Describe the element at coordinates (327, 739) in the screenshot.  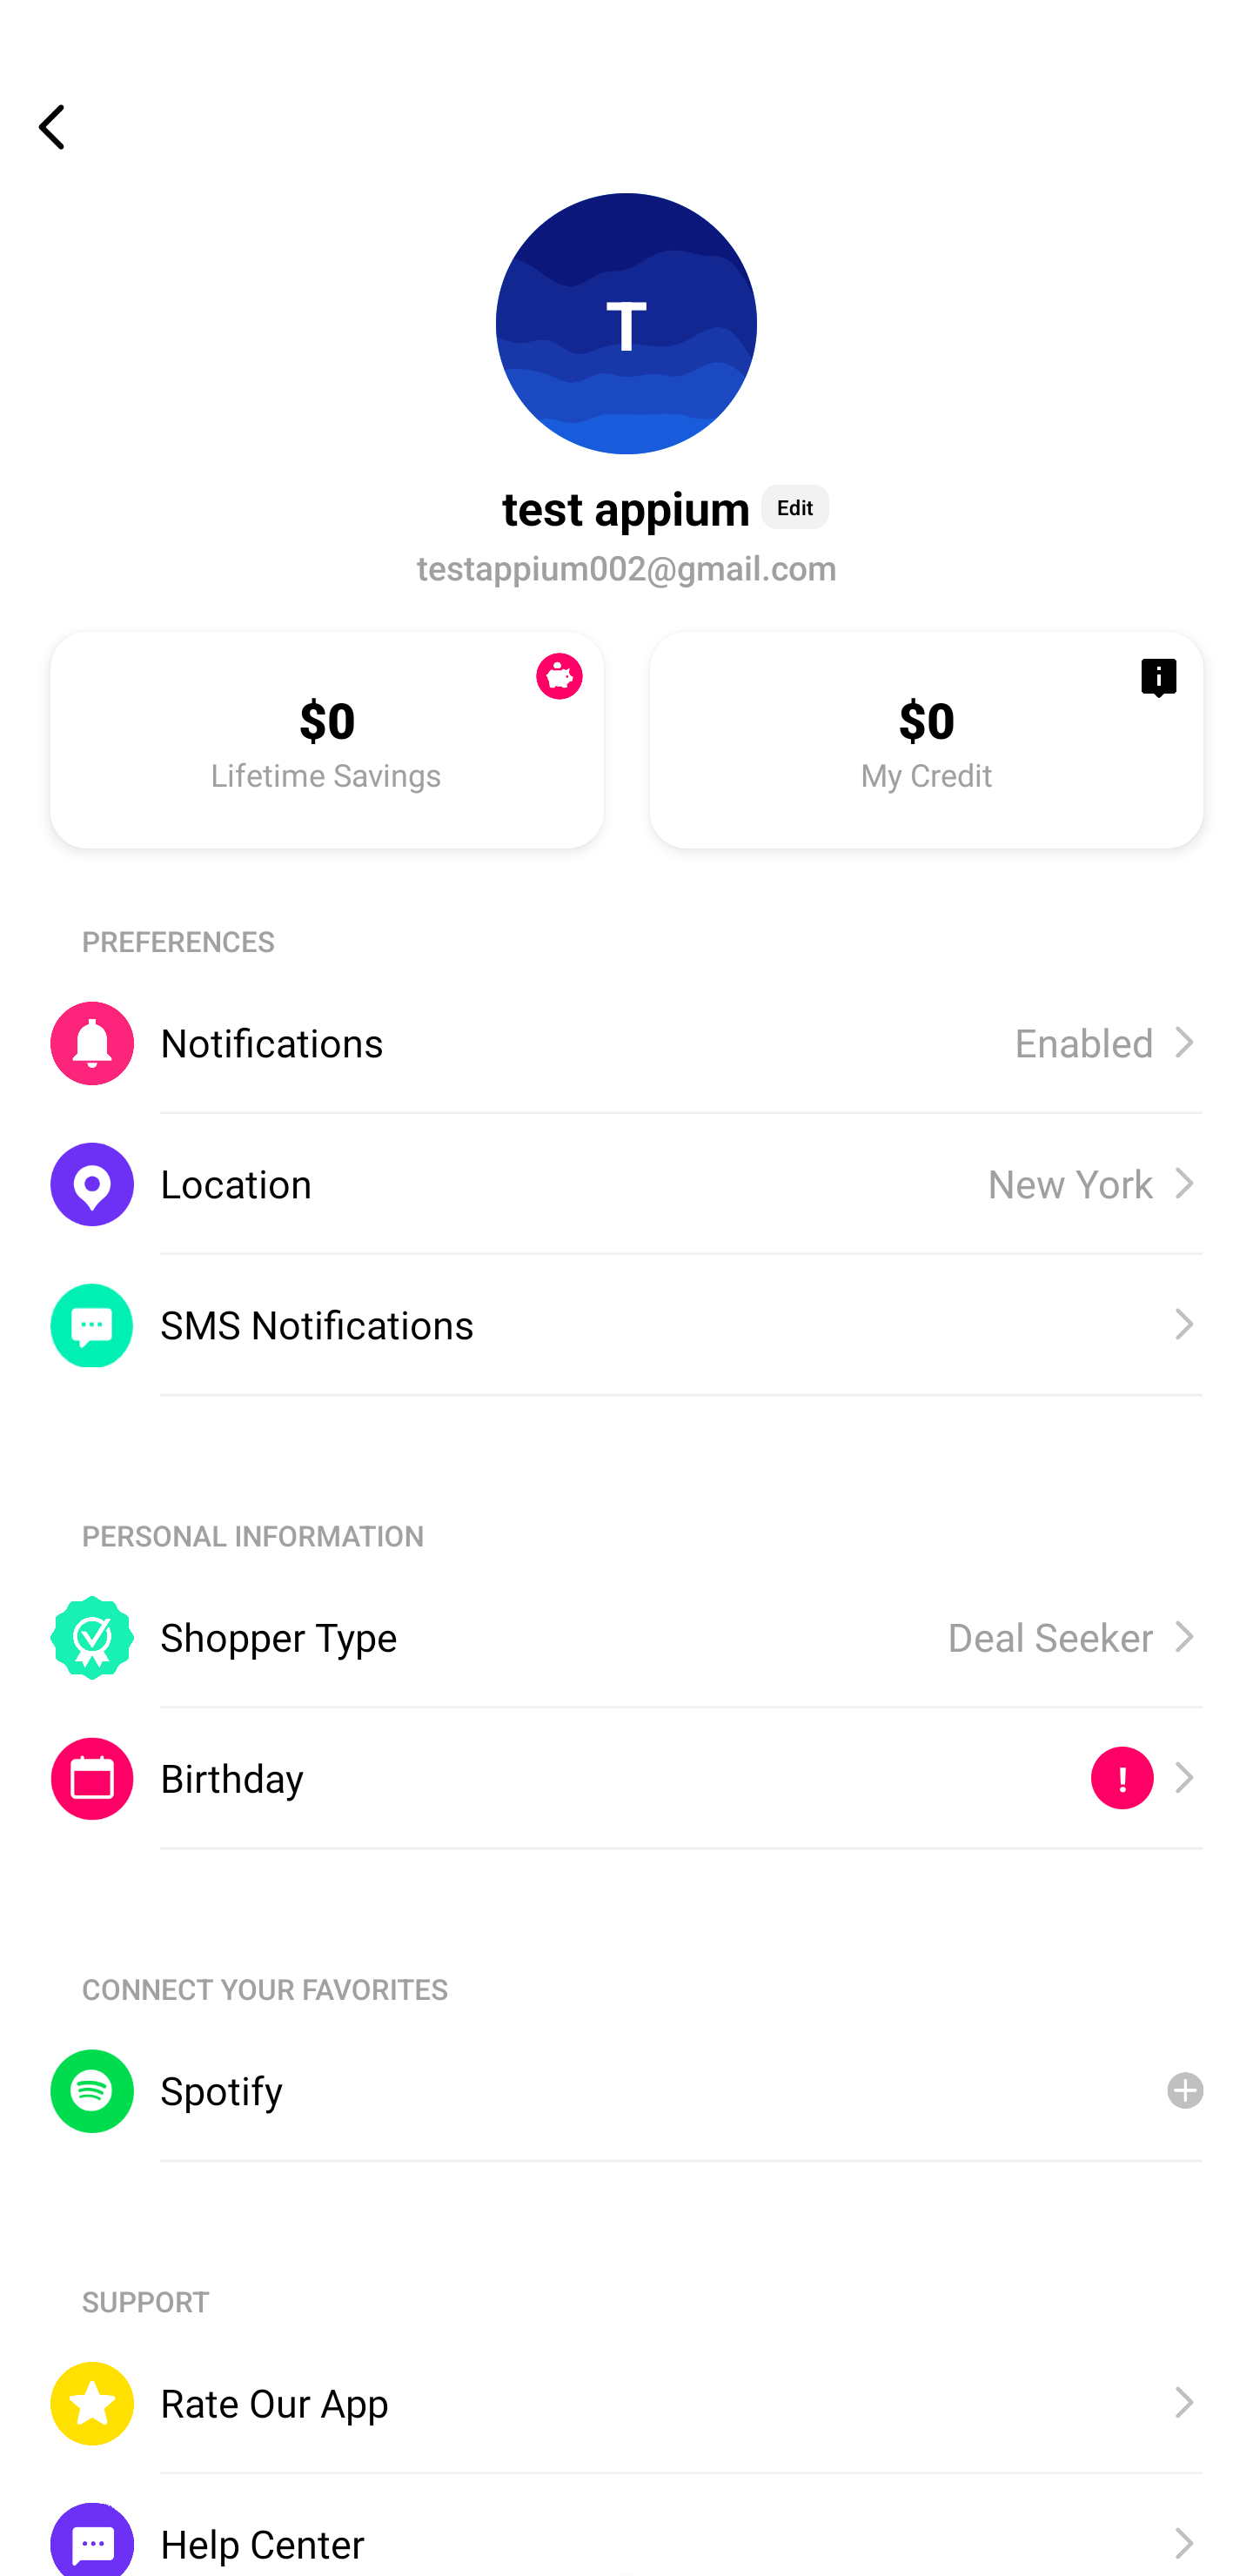
I see `$0, Lifetime Savings $0 Lifetime Savings` at that location.